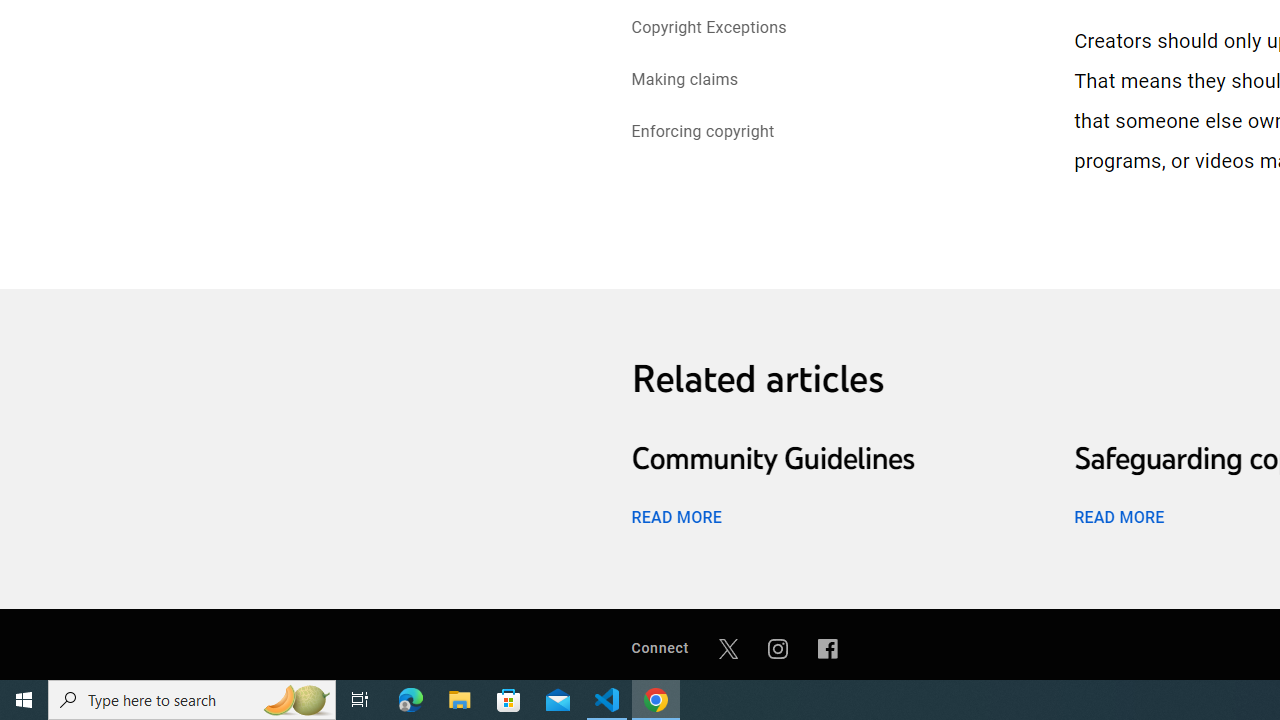 The height and width of the screenshot is (720, 1280). Describe the element at coordinates (1118, 516) in the screenshot. I see `READ MORE` at that location.